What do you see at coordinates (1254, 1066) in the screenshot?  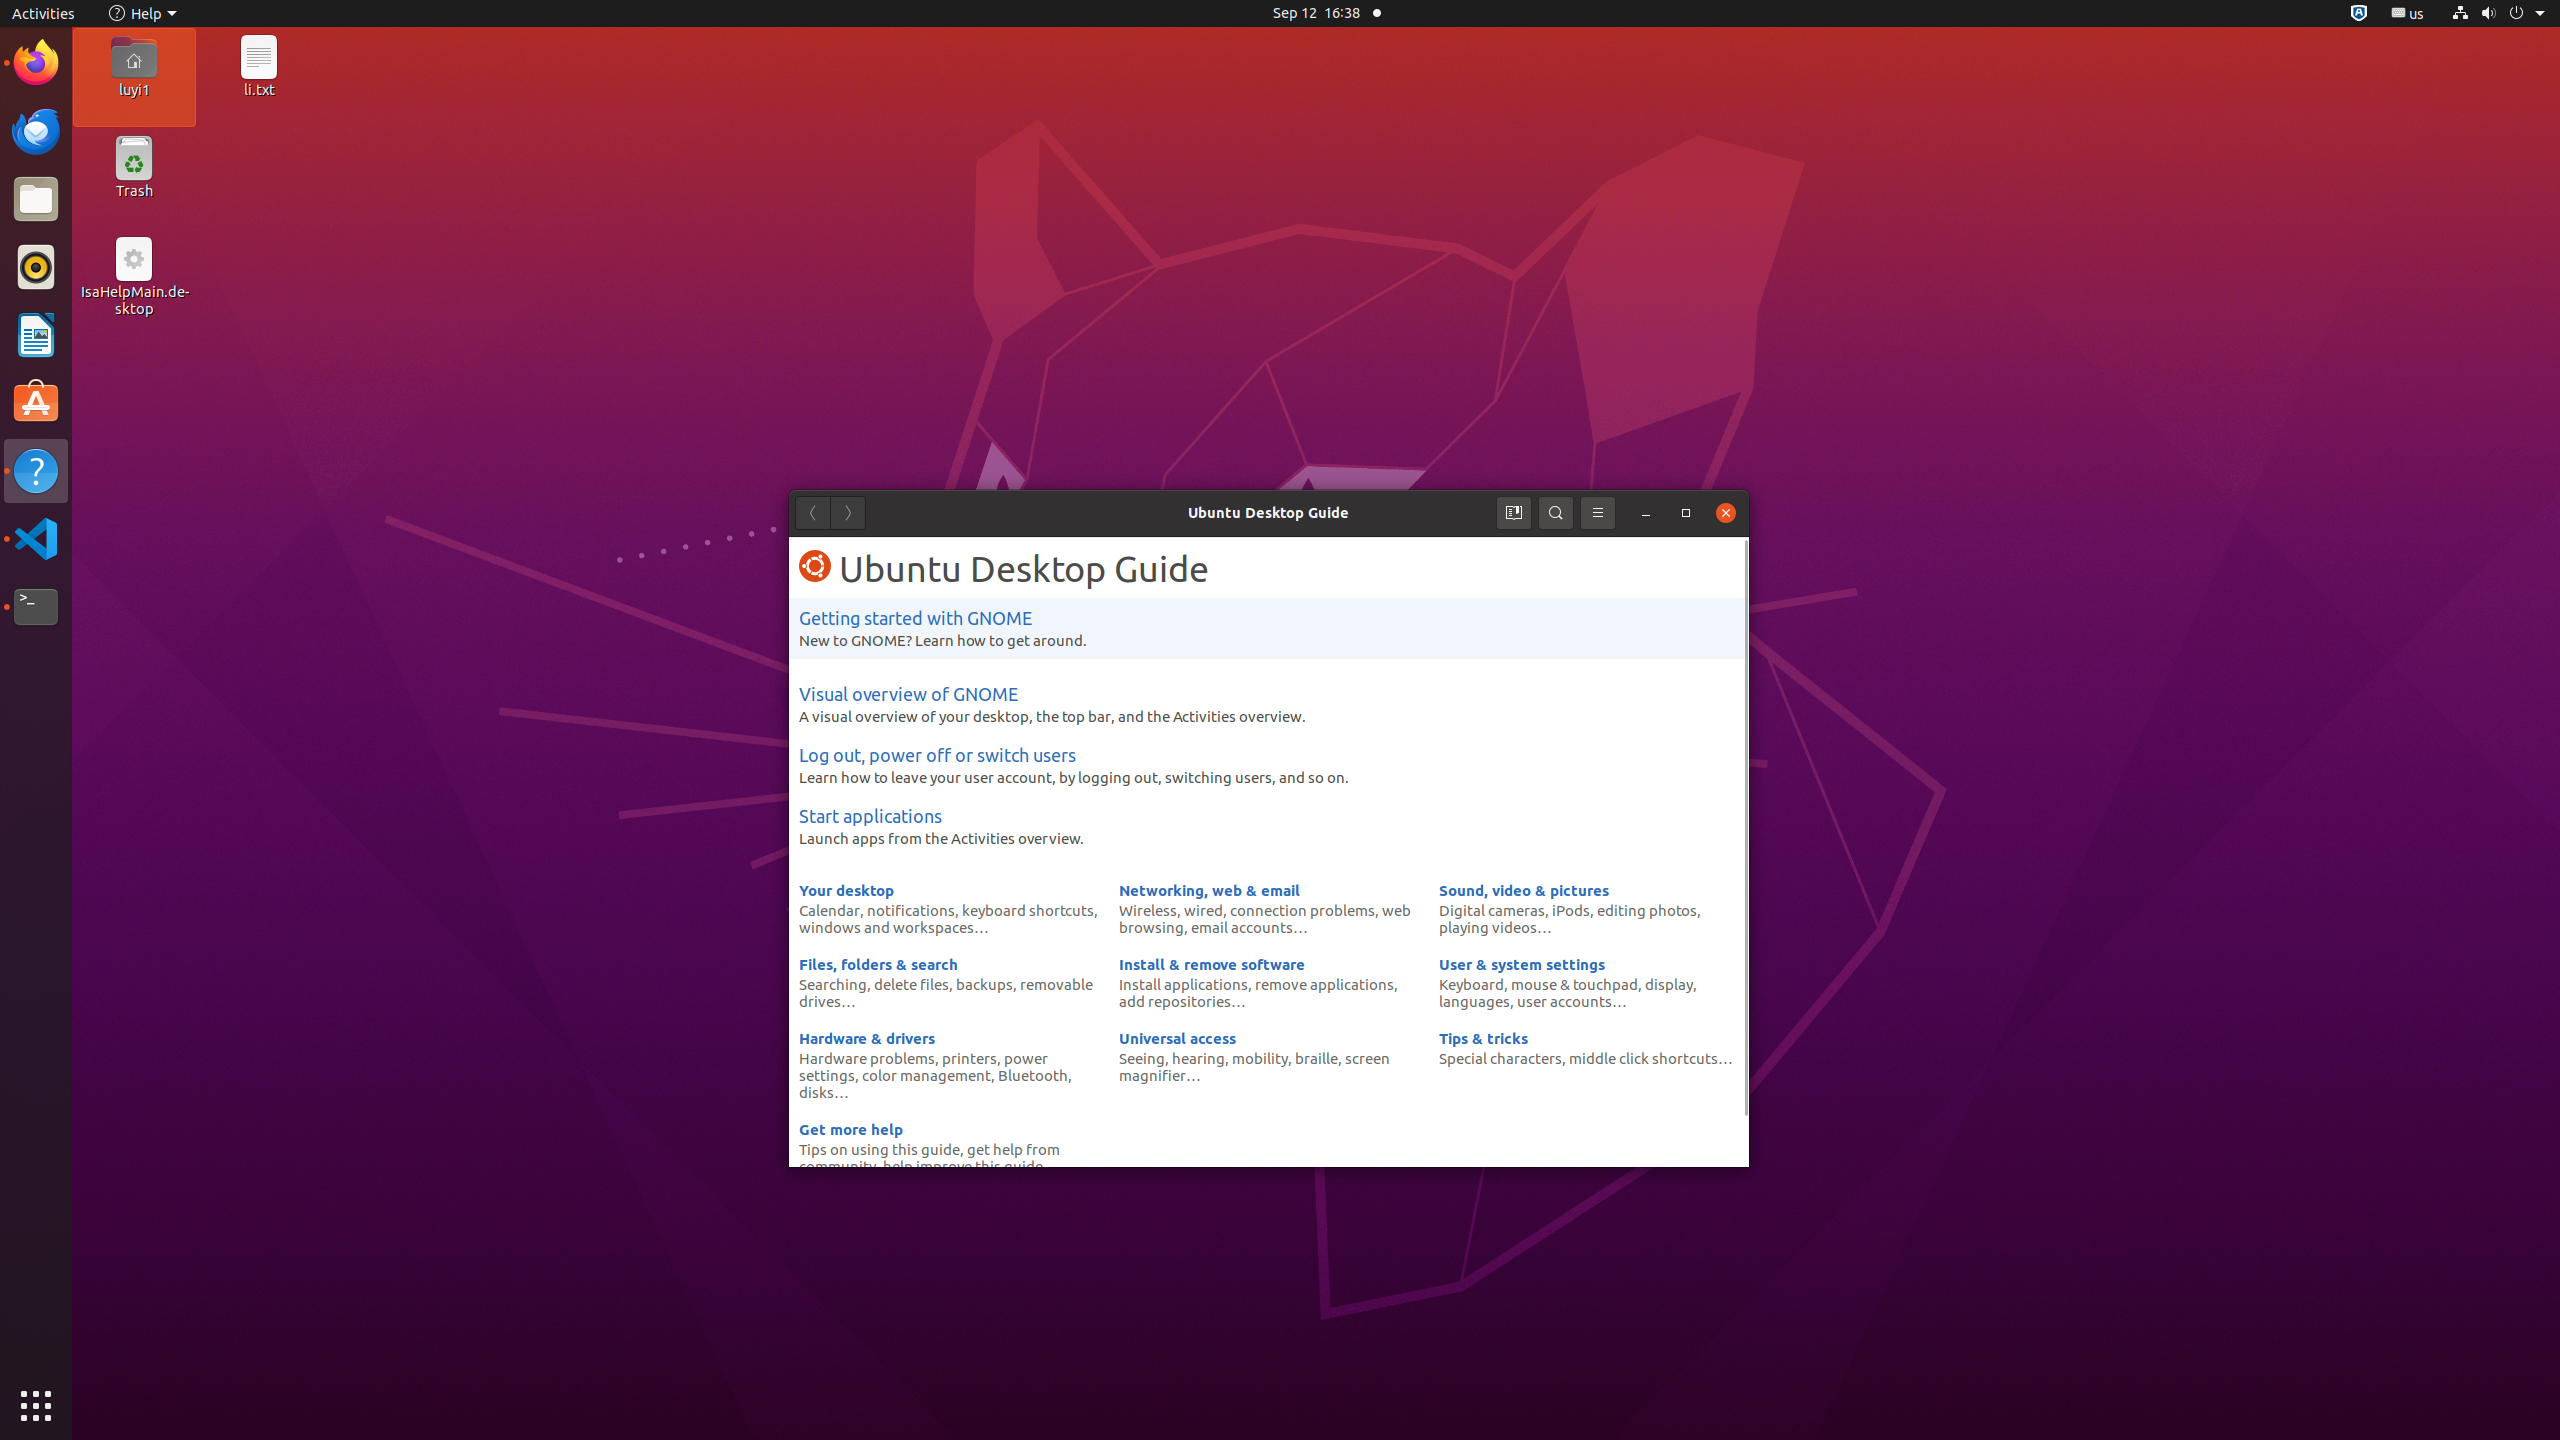 I see `screen magnifier` at bounding box center [1254, 1066].